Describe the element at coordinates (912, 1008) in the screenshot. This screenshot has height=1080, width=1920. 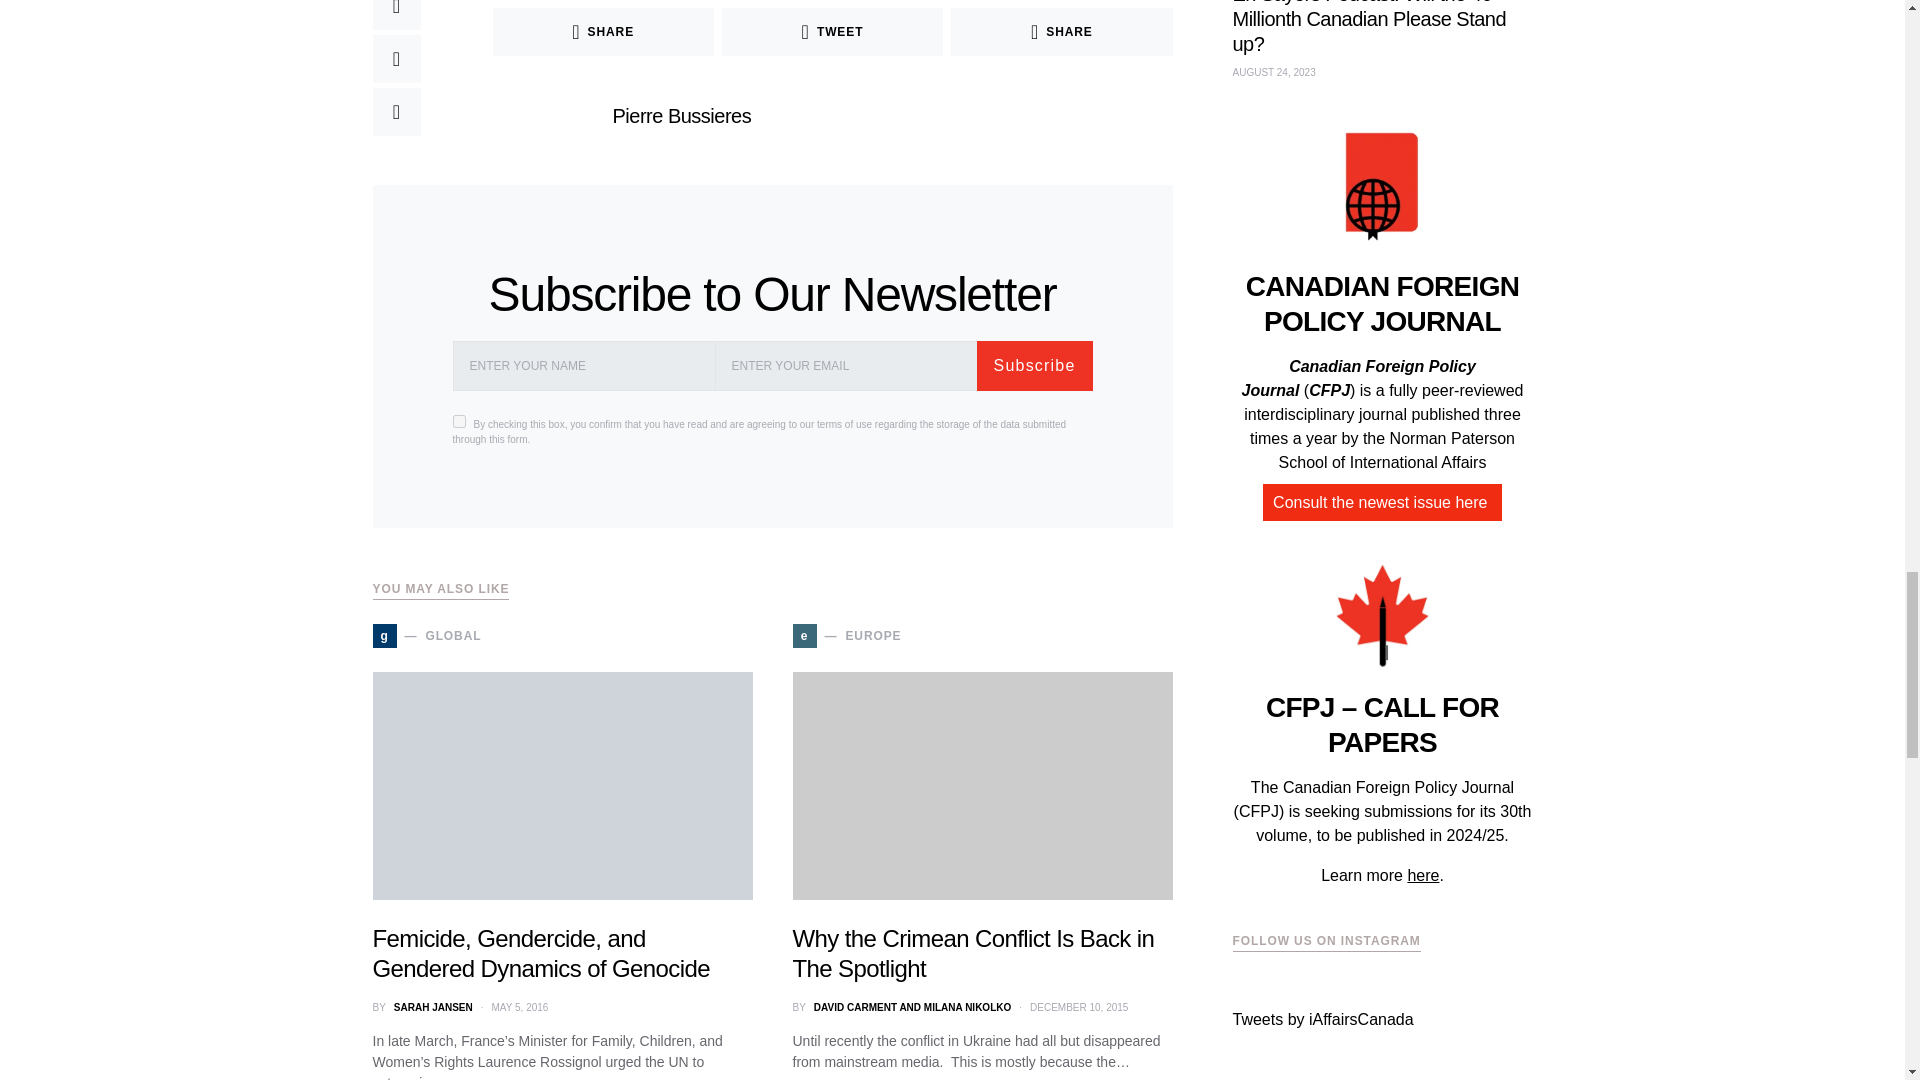
I see `View all posts by David Carment and Milana Nikolko` at that location.